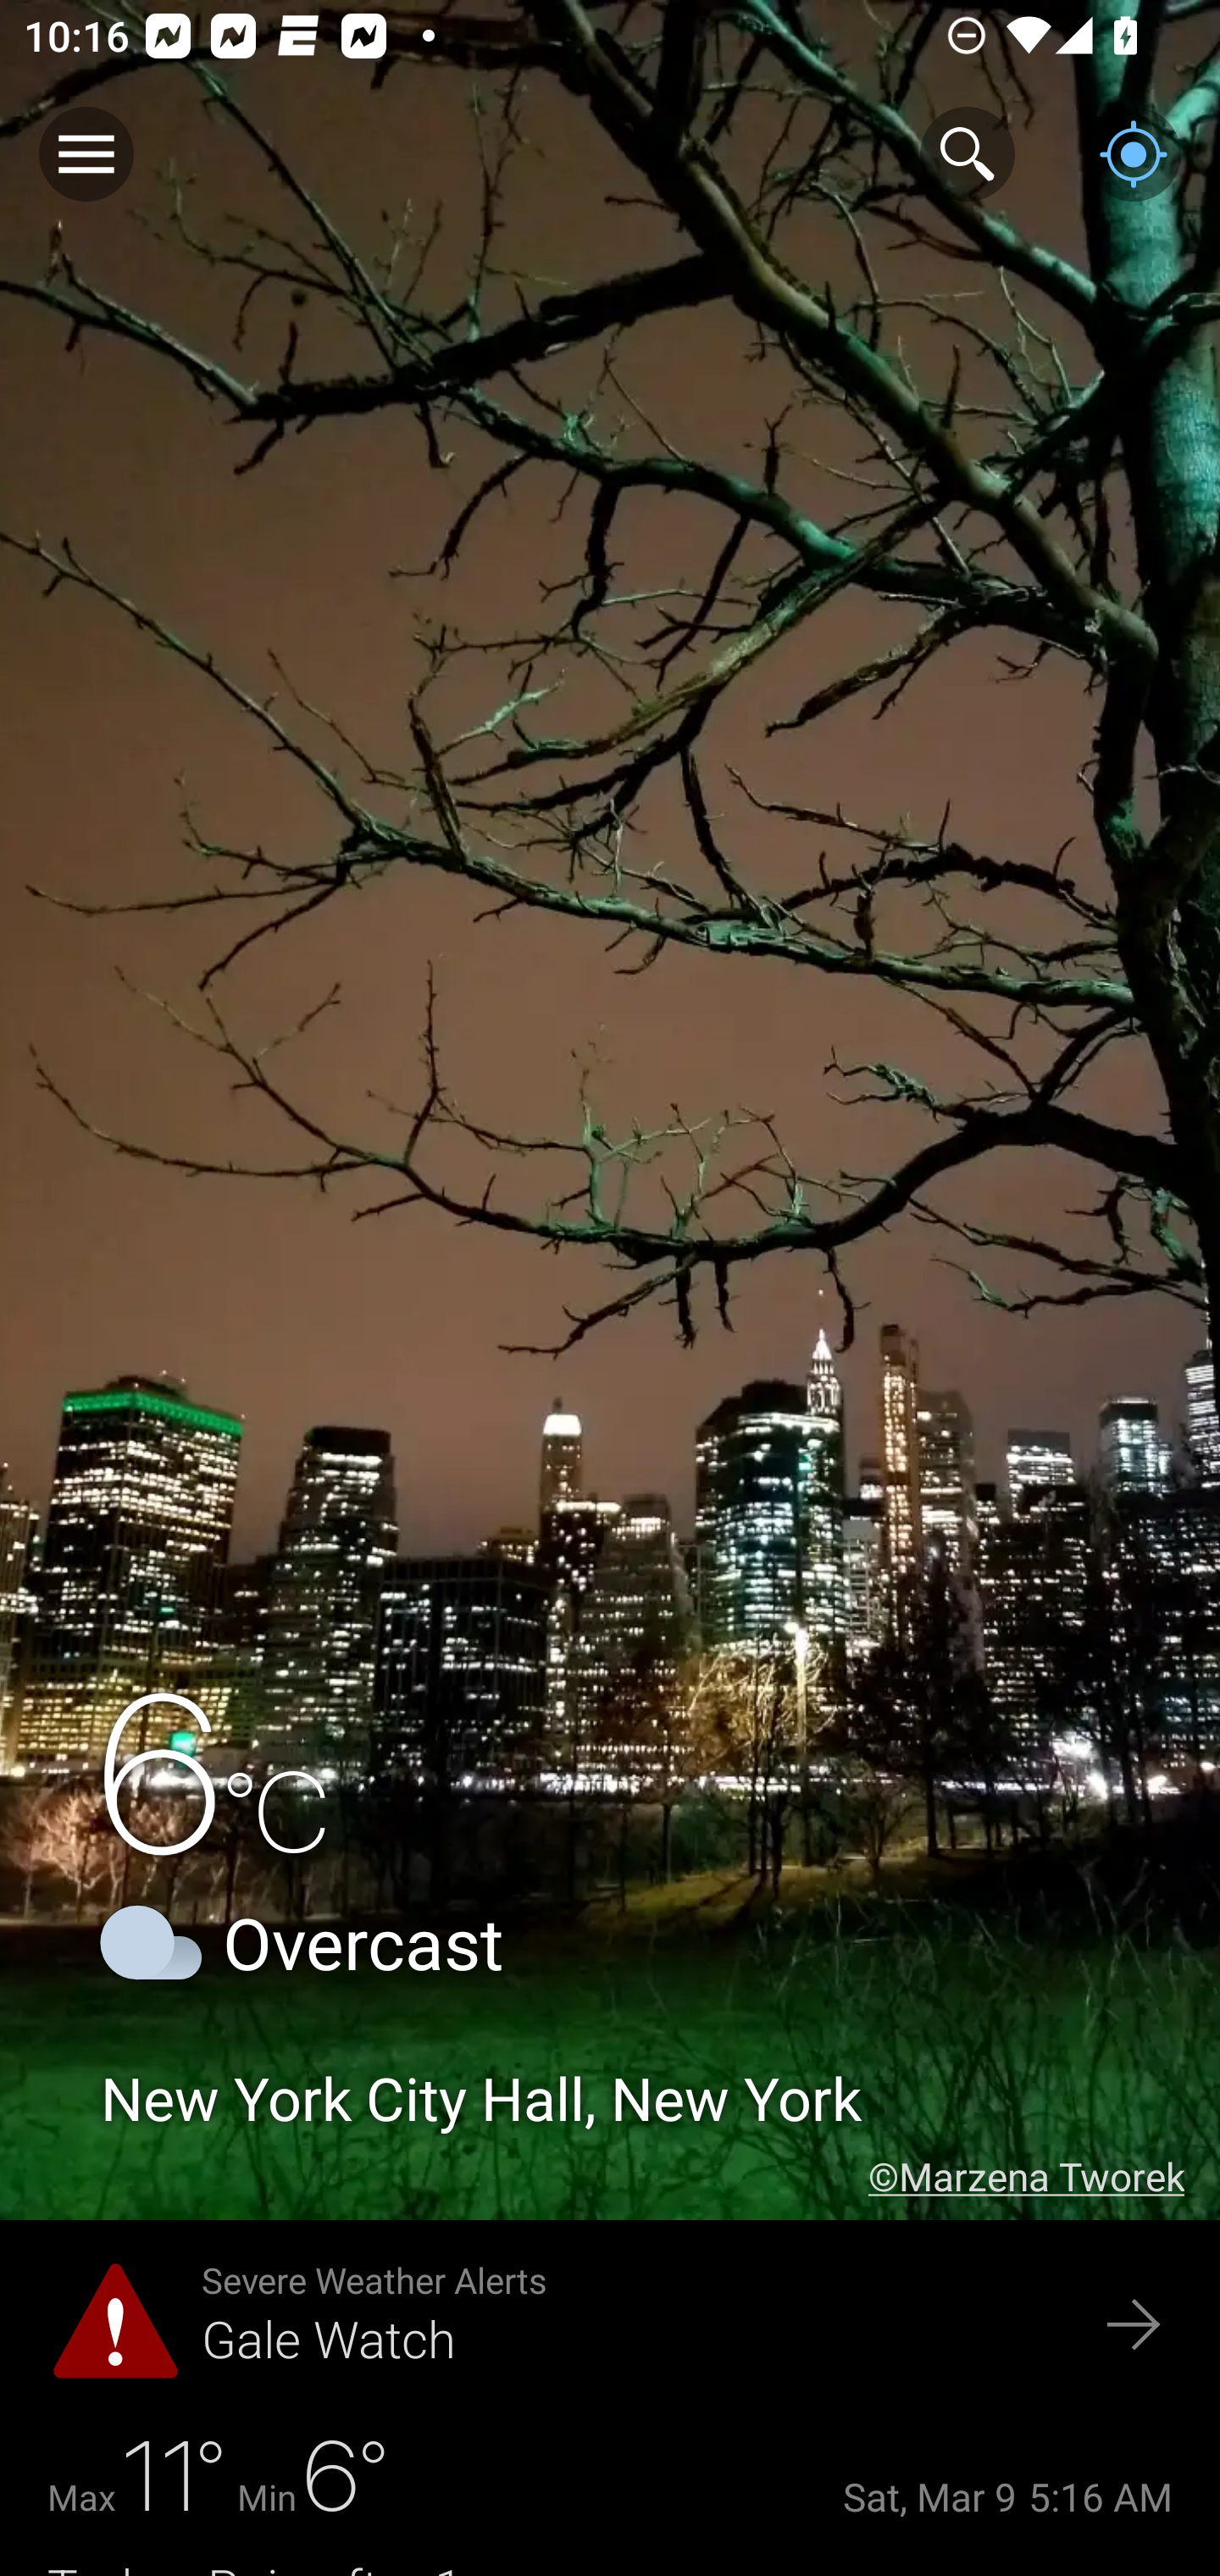 This screenshot has width=1220, height=2576. What do you see at coordinates (1044, 2176) in the screenshot?
I see `©Marzena Tworek` at bounding box center [1044, 2176].